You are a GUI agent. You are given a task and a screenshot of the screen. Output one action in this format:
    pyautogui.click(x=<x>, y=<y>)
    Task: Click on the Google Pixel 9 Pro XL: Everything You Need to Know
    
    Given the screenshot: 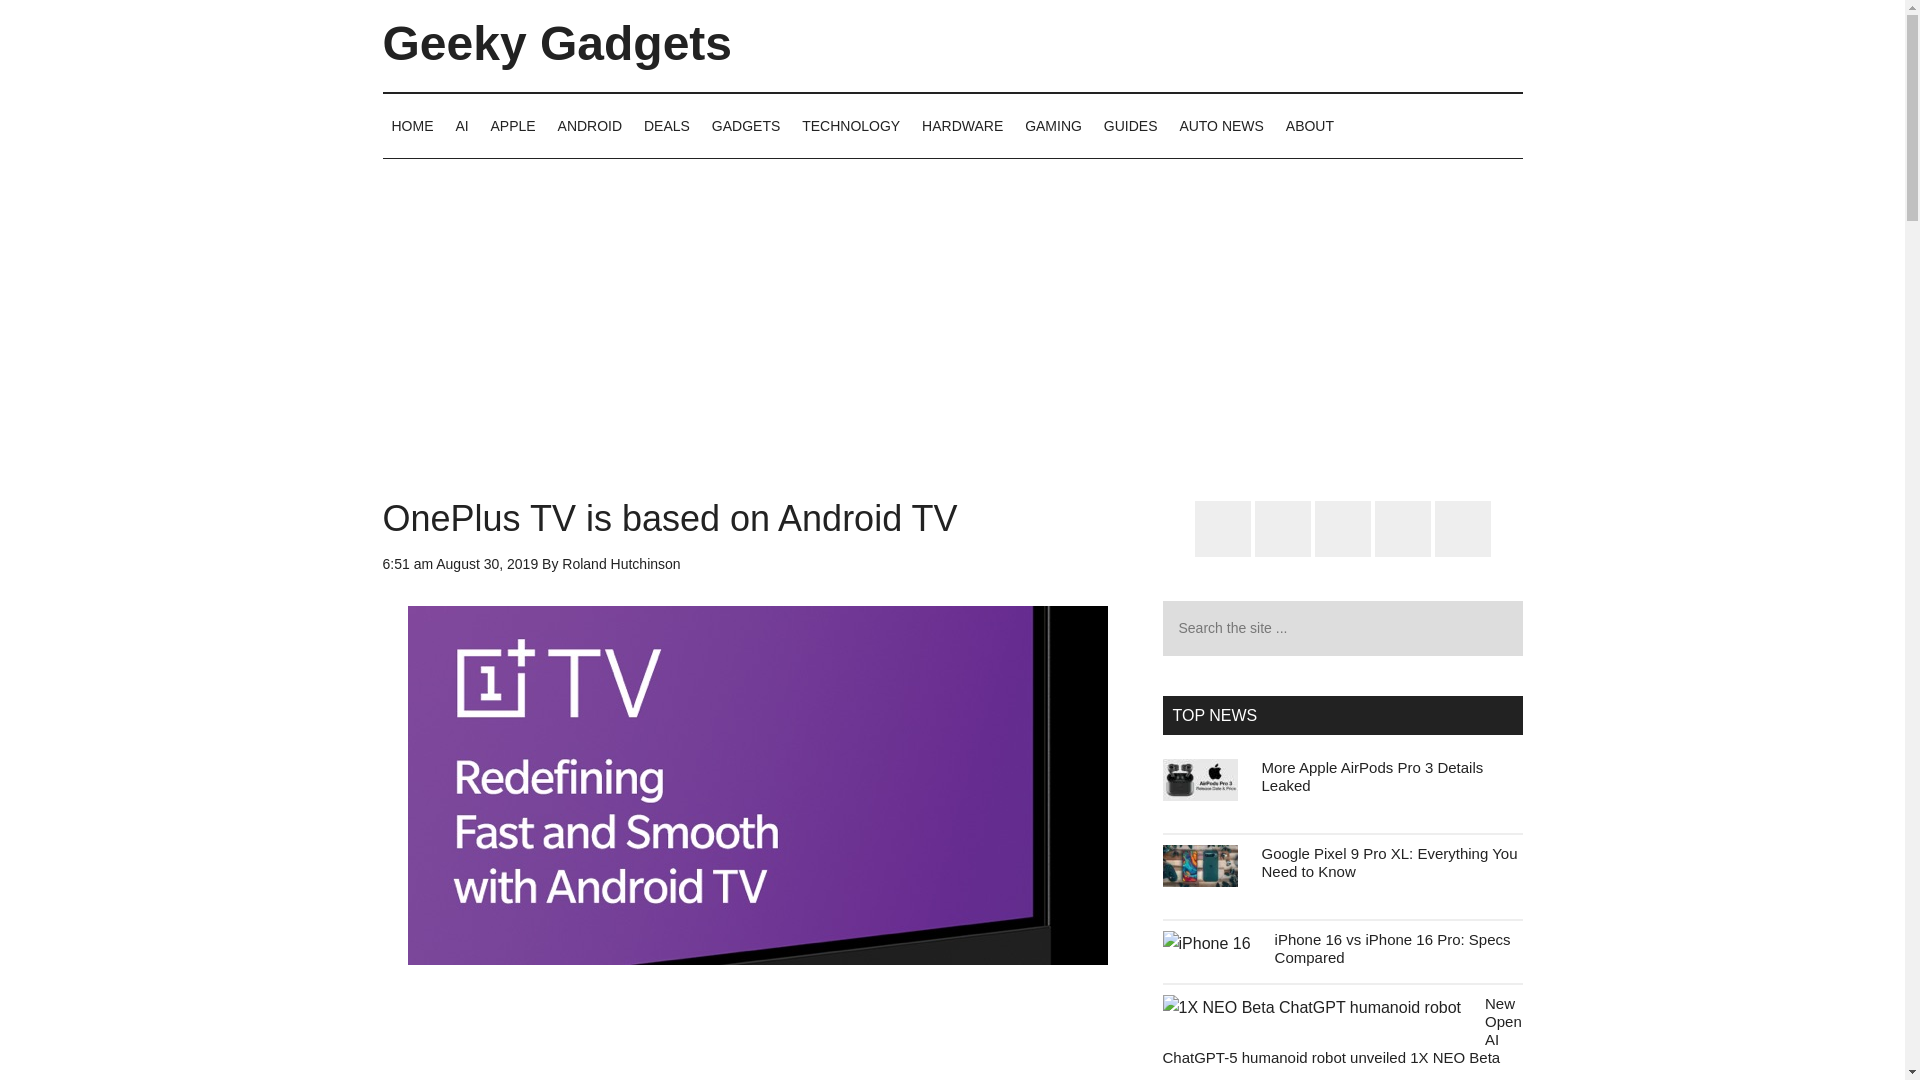 What is the action you would take?
    pyautogui.click(x=1390, y=862)
    